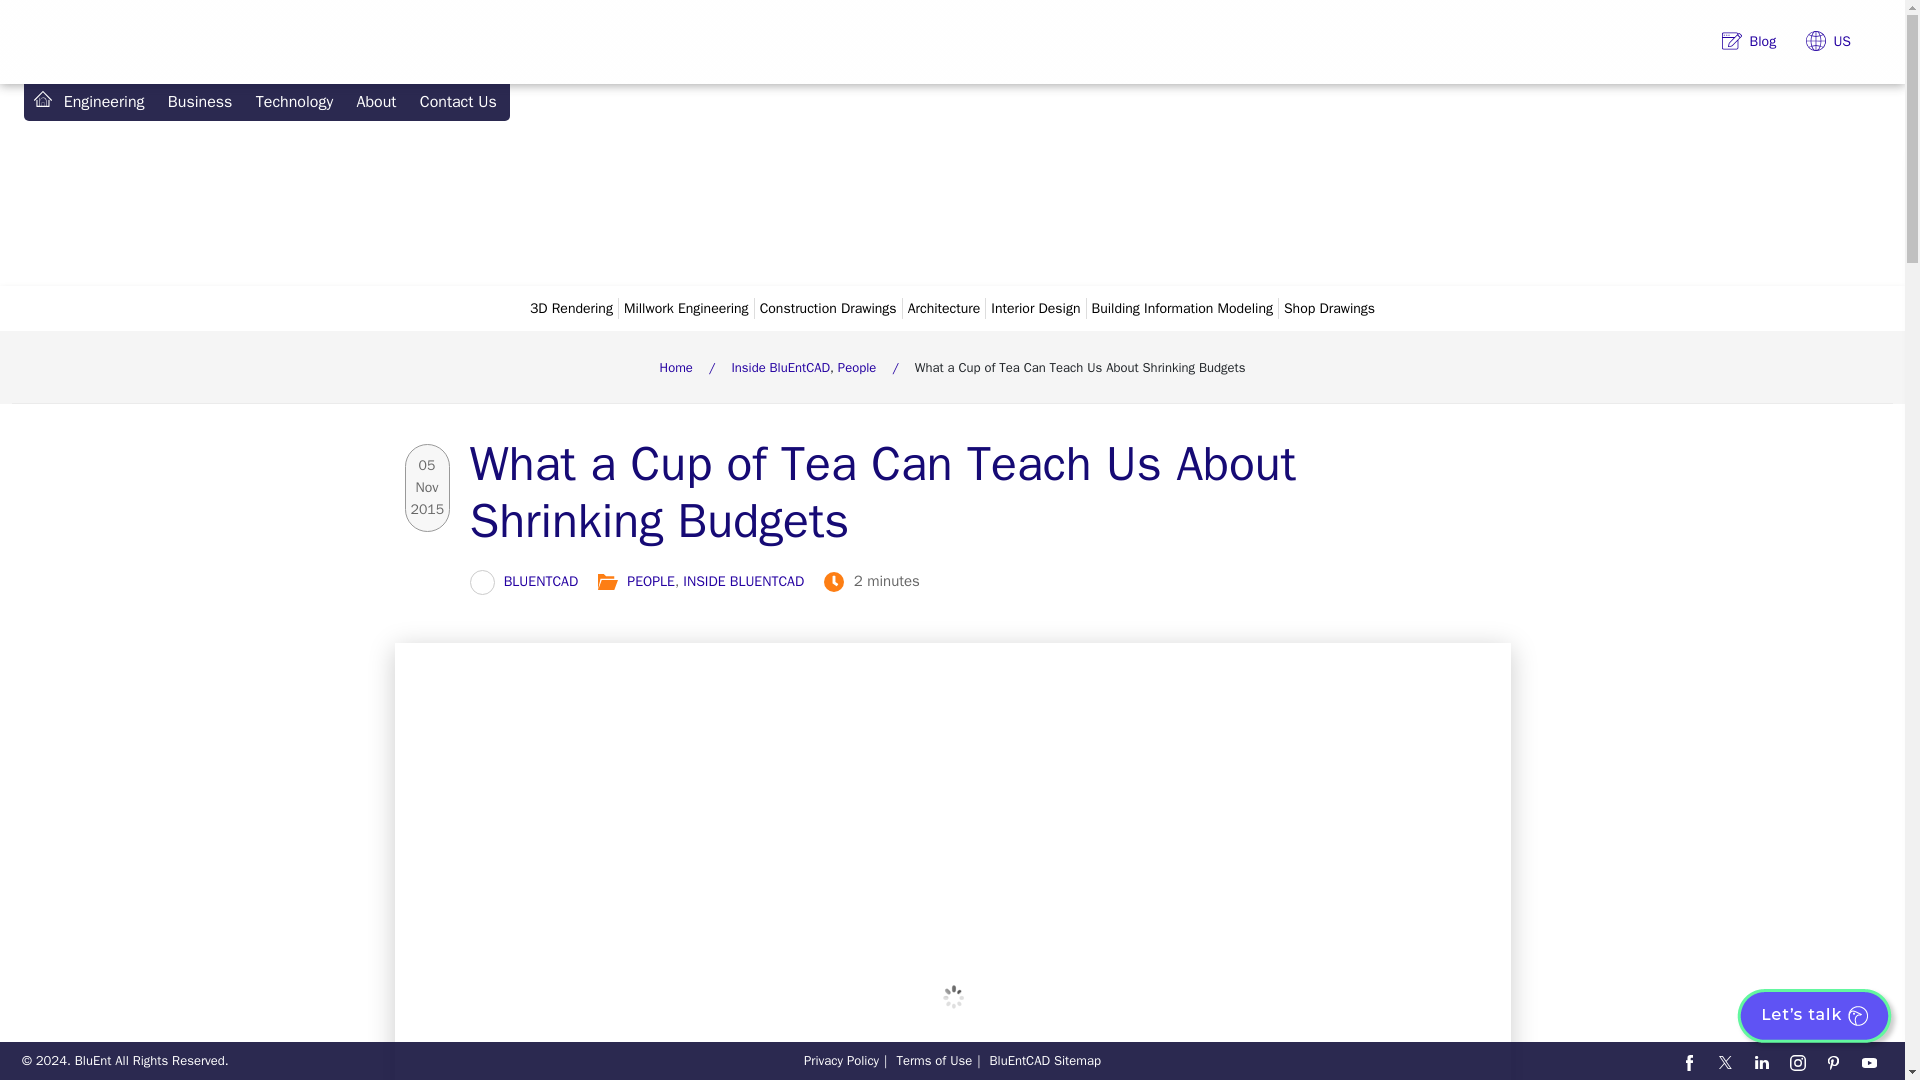  I want to click on Blog, so click(1749, 41).